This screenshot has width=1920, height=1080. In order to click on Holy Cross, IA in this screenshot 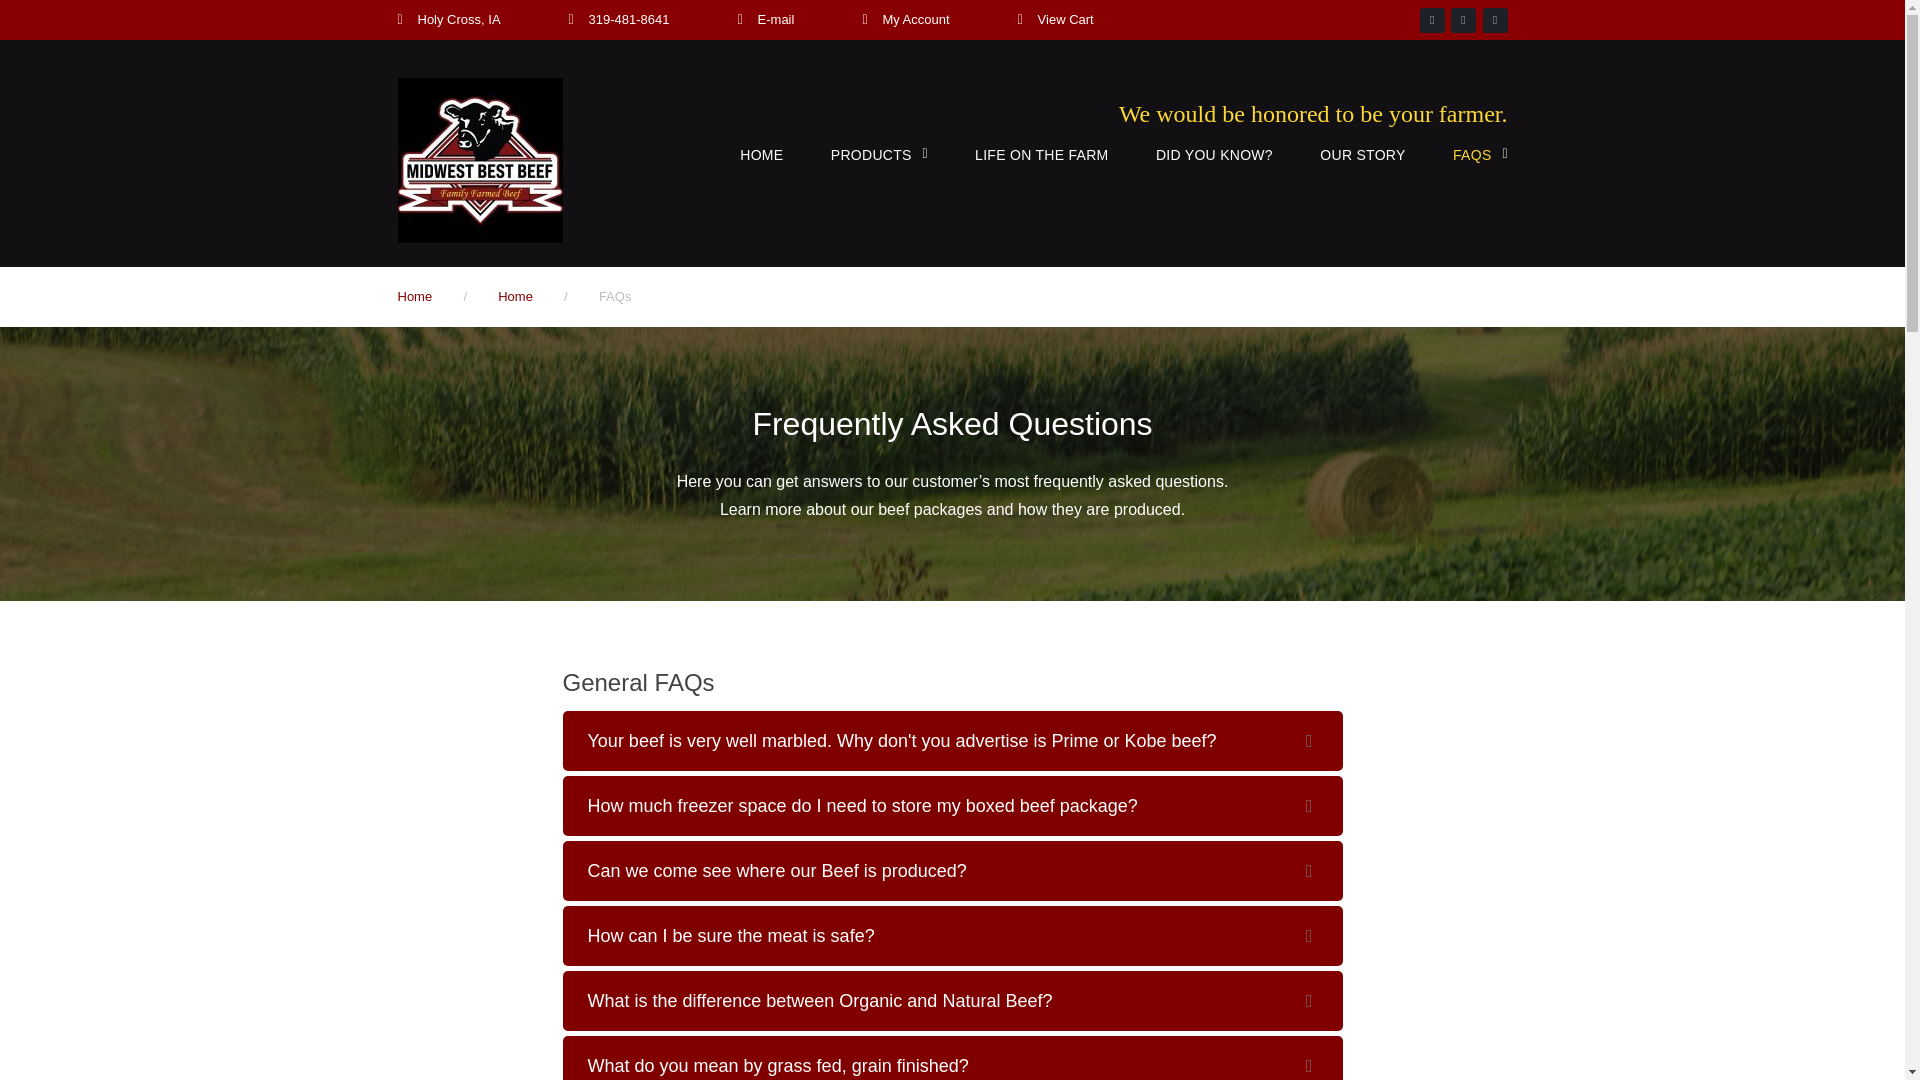, I will do `click(460, 19)`.